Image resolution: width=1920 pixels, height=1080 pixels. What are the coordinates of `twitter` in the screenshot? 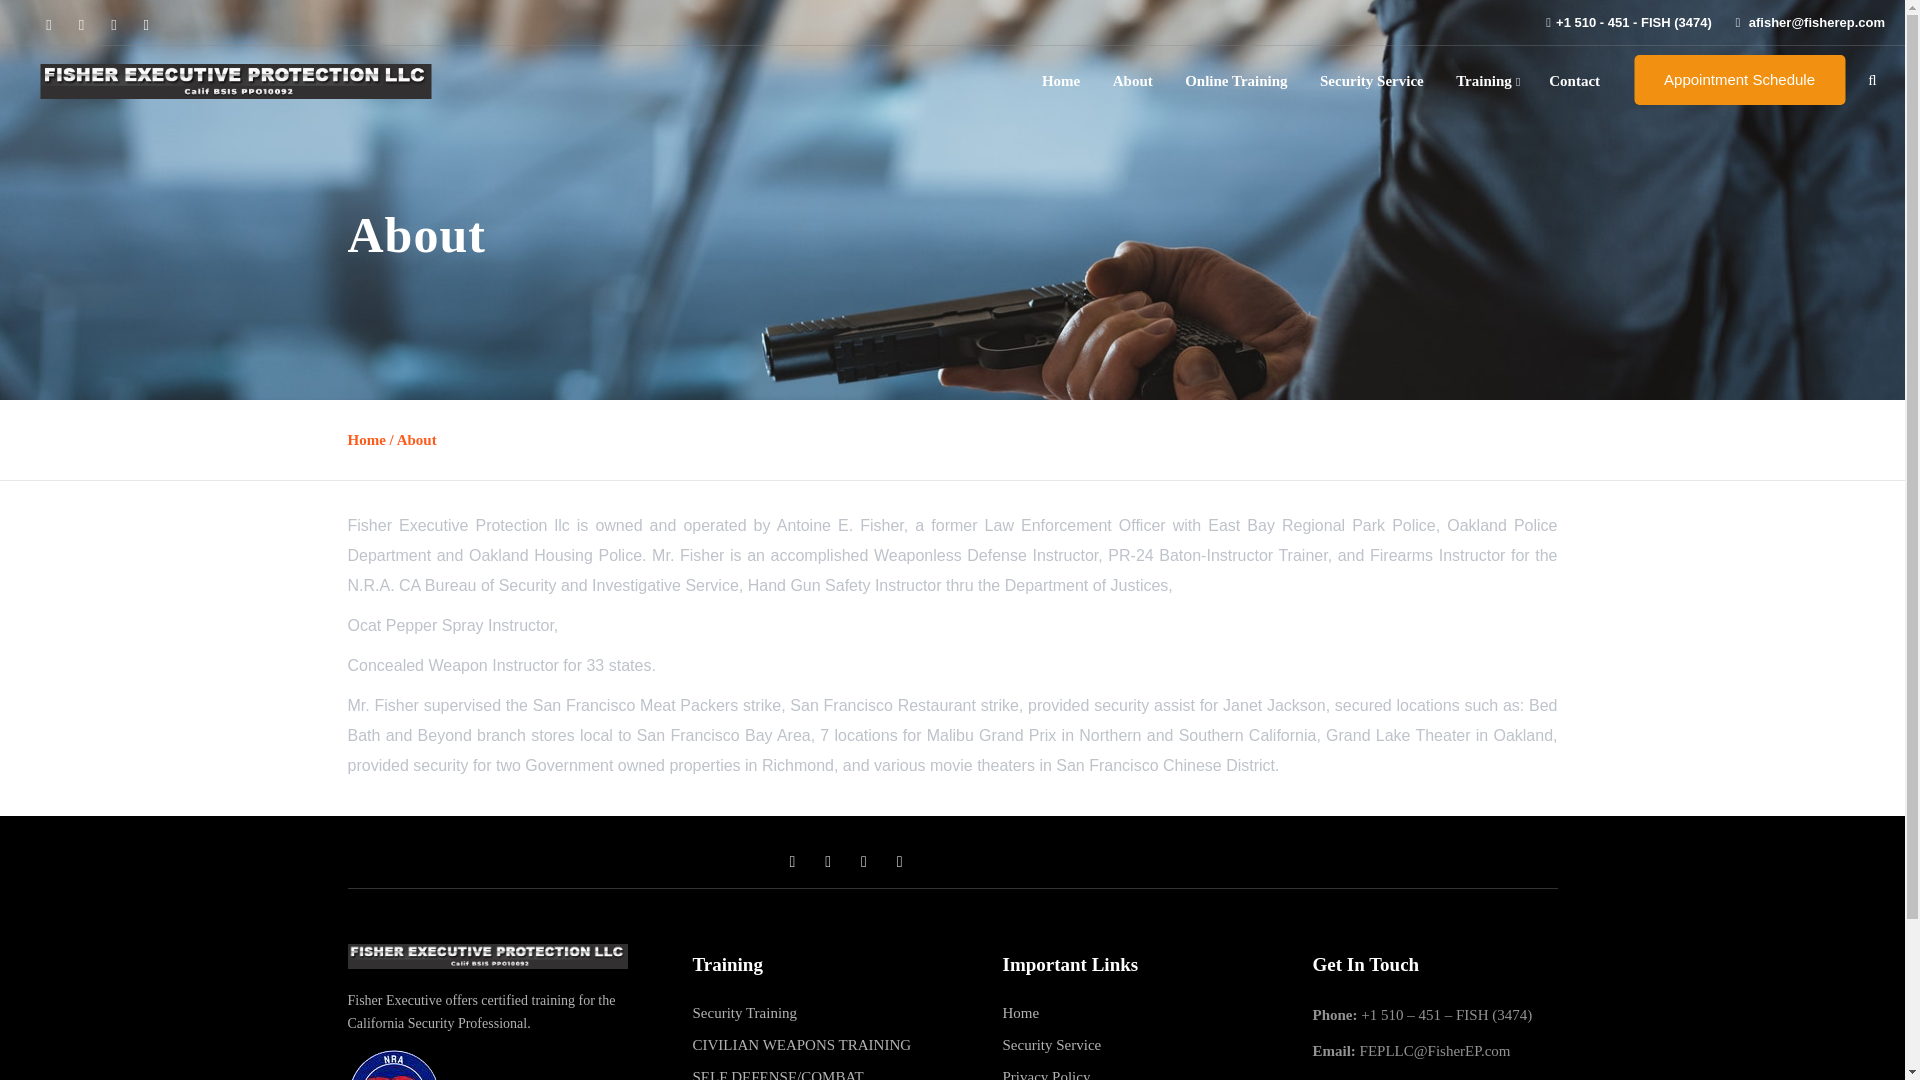 It's located at (80, 23).